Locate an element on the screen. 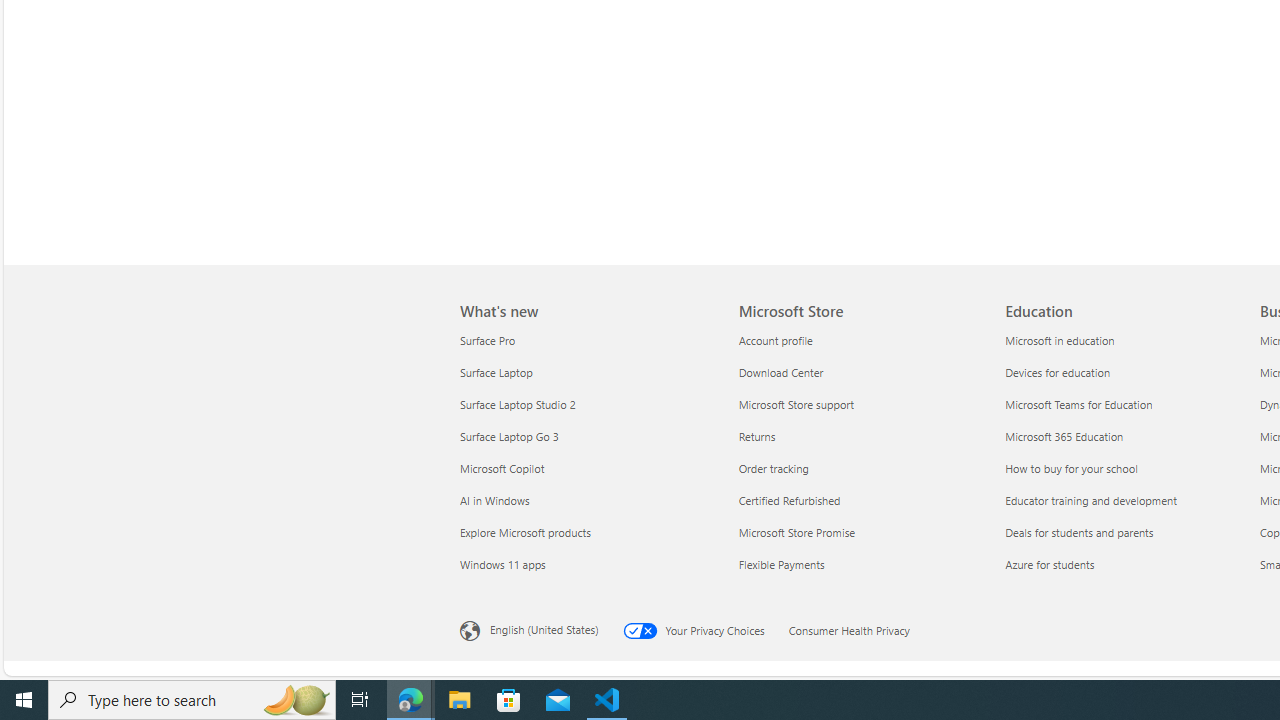  Flexible Payments Microsoft Store is located at coordinates (782, 563).